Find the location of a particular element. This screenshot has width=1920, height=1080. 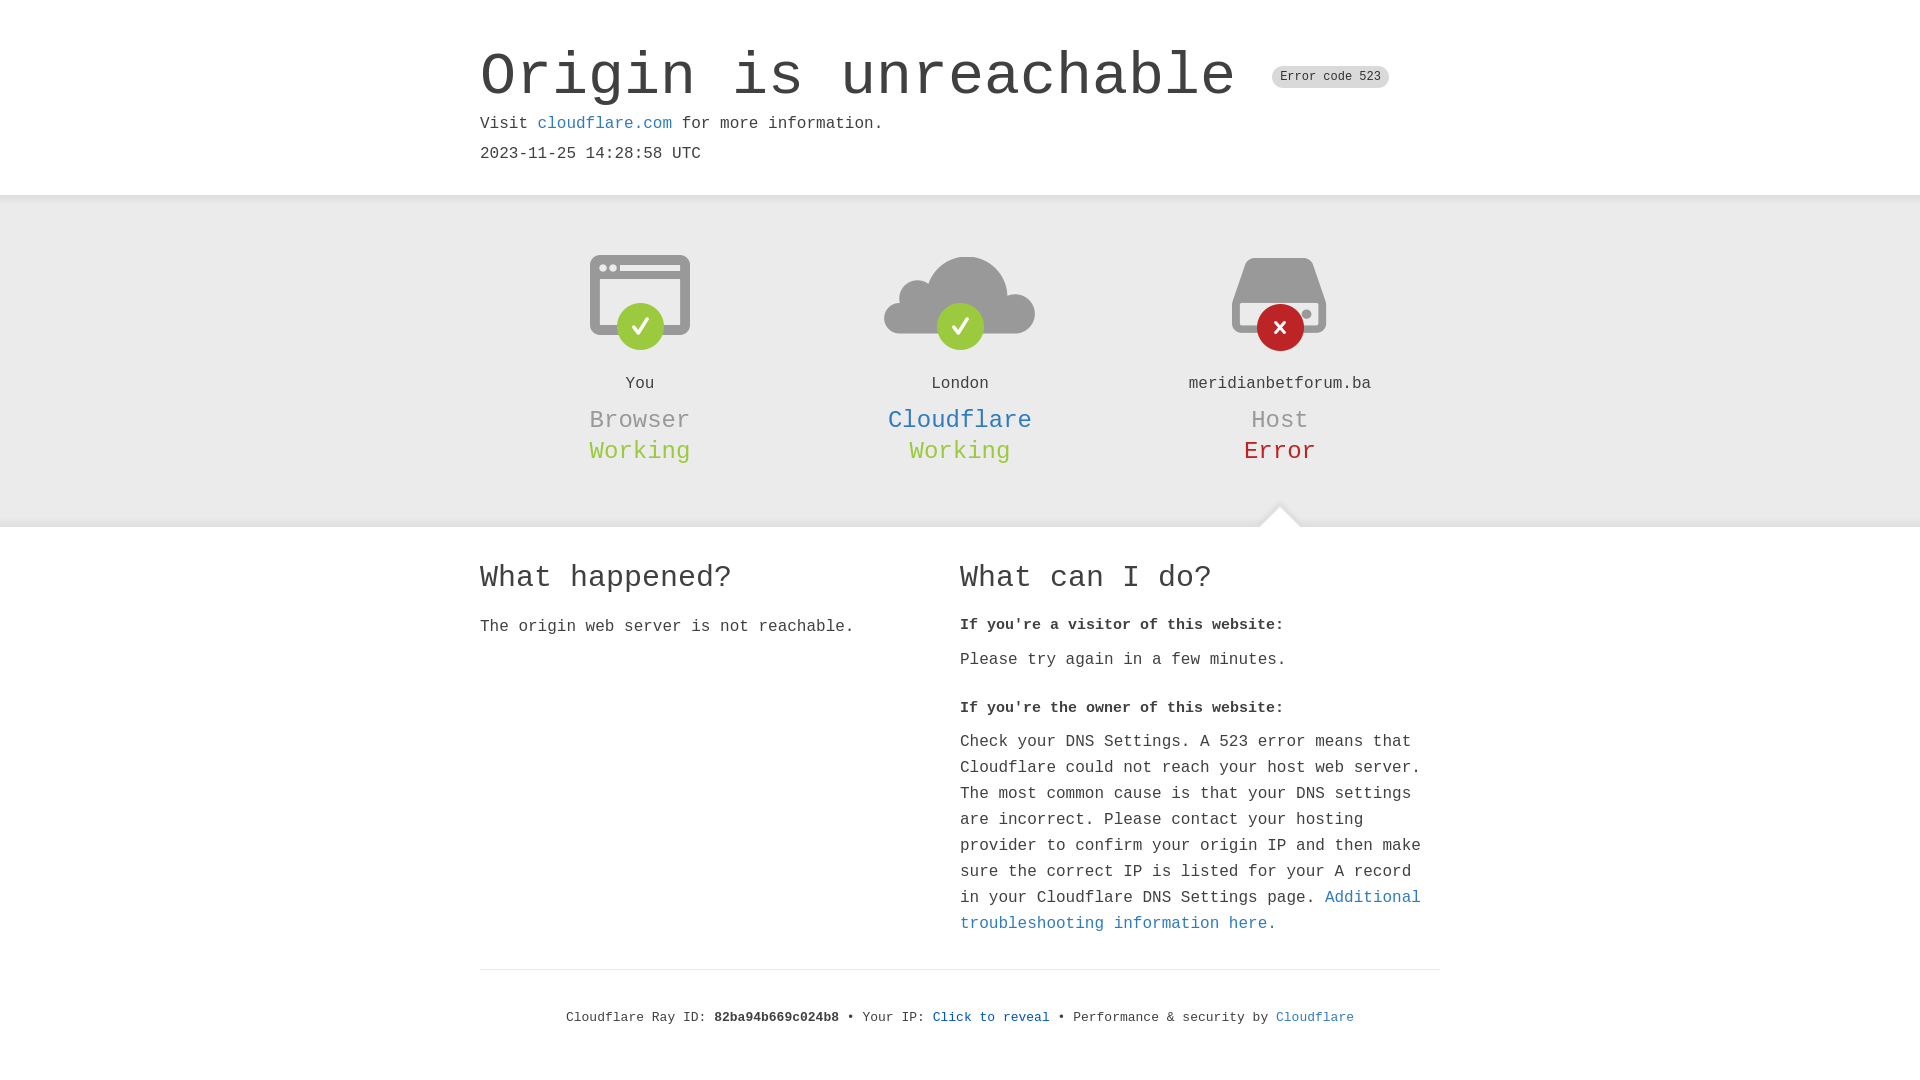

cloudflare.com is located at coordinates (605, 124).